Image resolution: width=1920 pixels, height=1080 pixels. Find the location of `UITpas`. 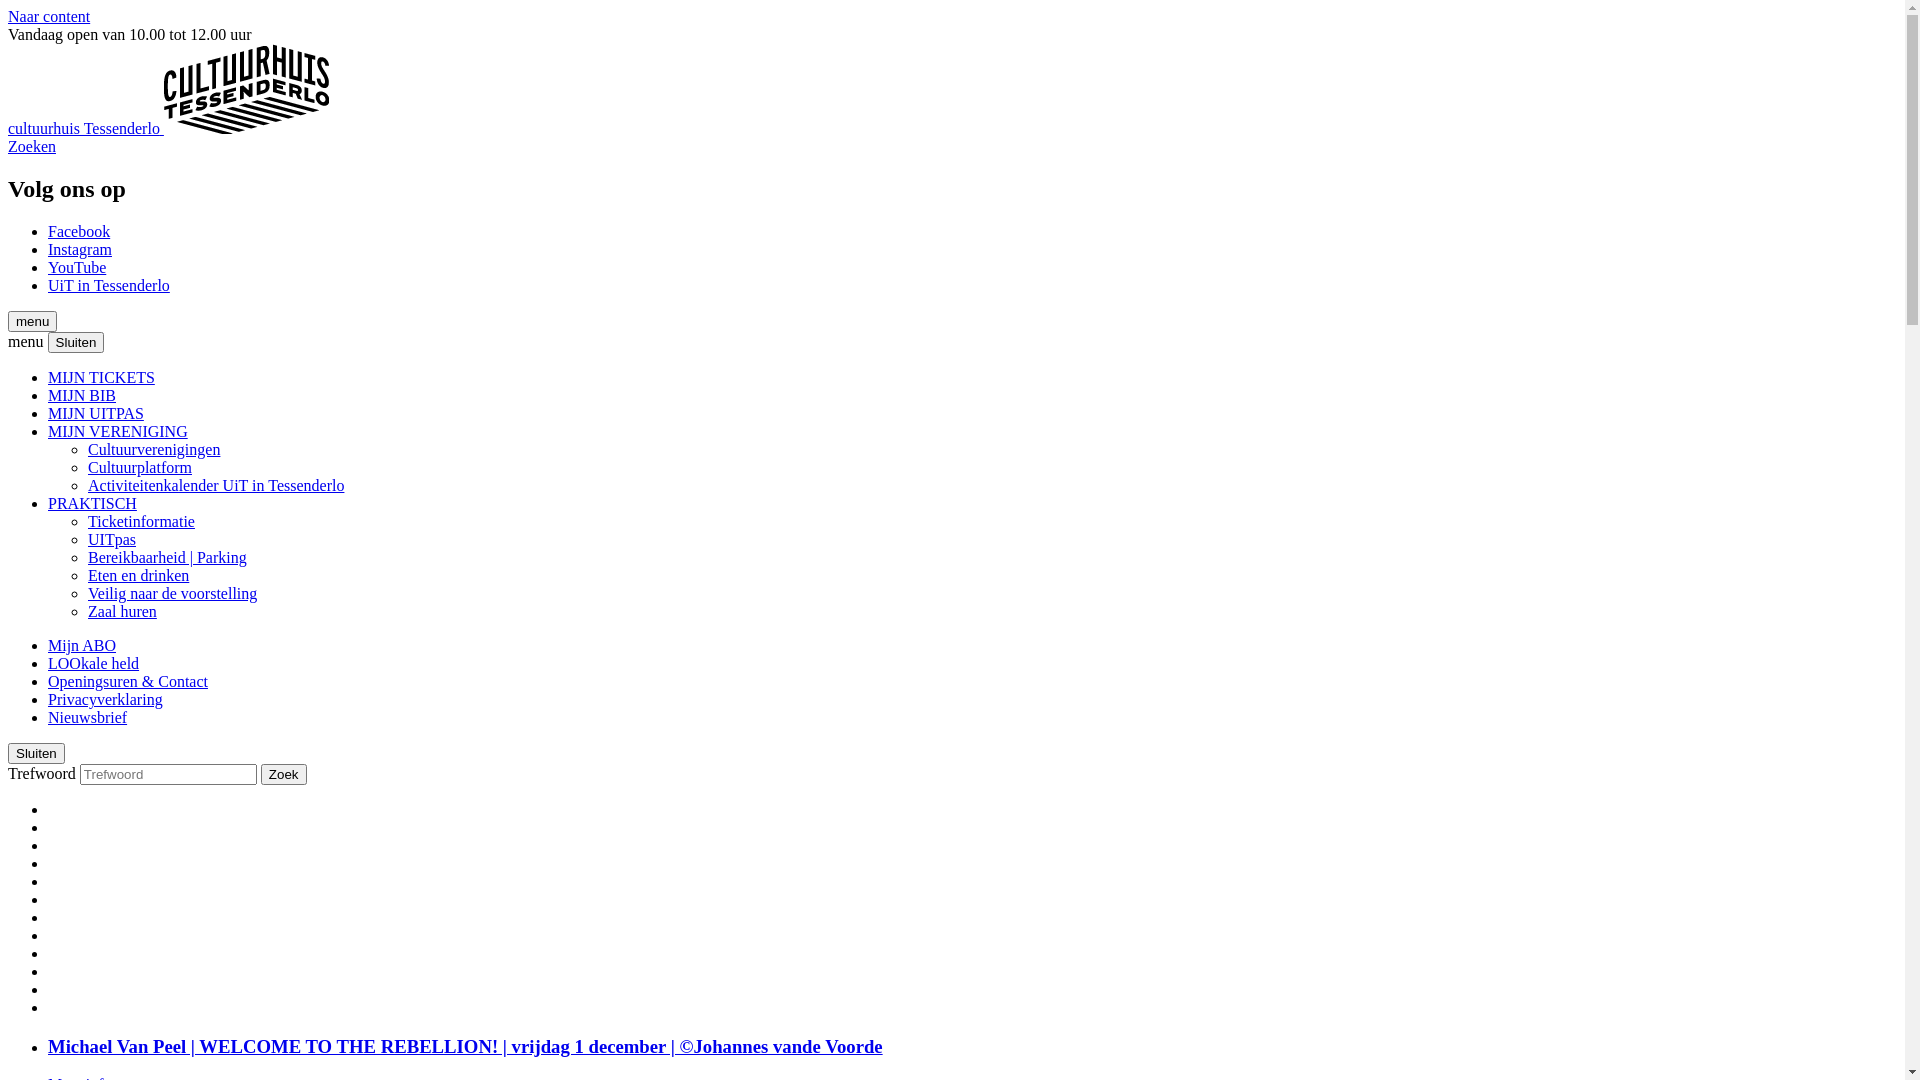

UITpas is located at coordinates (112, 540).